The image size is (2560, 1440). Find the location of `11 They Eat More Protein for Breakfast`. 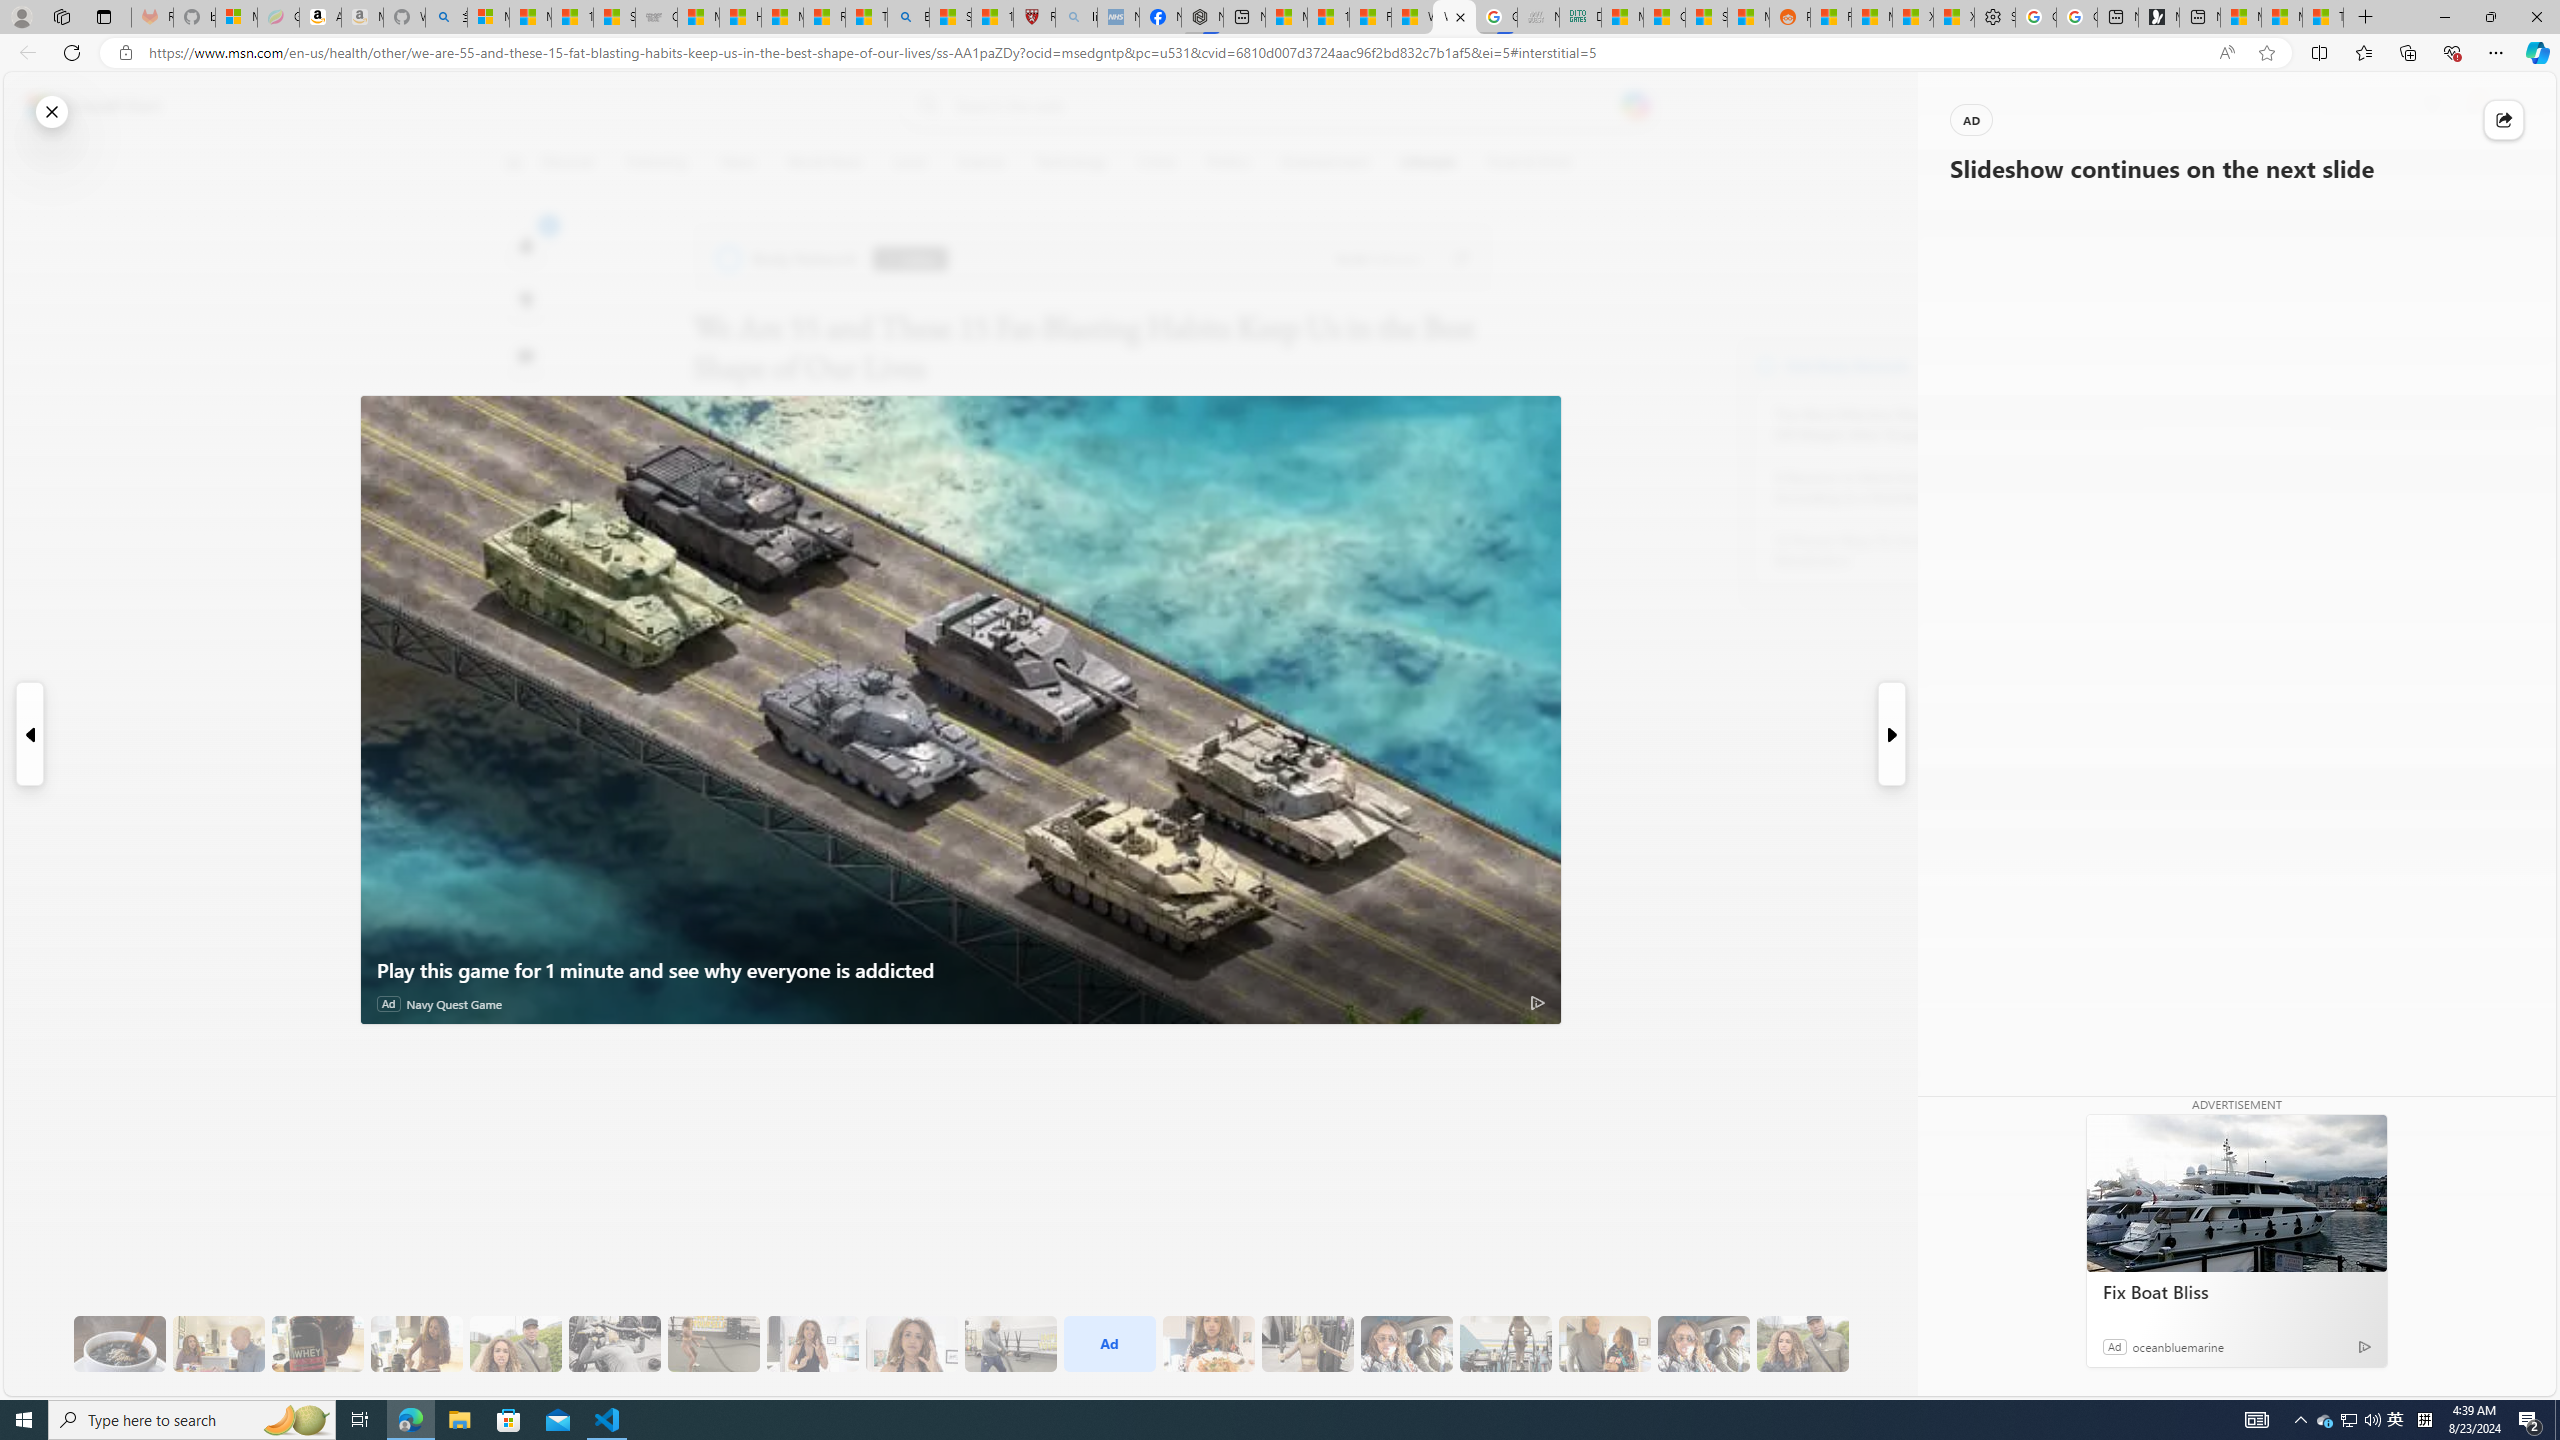

11 They Eat More Protein for Breakfast is located at coordinates (812, 1344).